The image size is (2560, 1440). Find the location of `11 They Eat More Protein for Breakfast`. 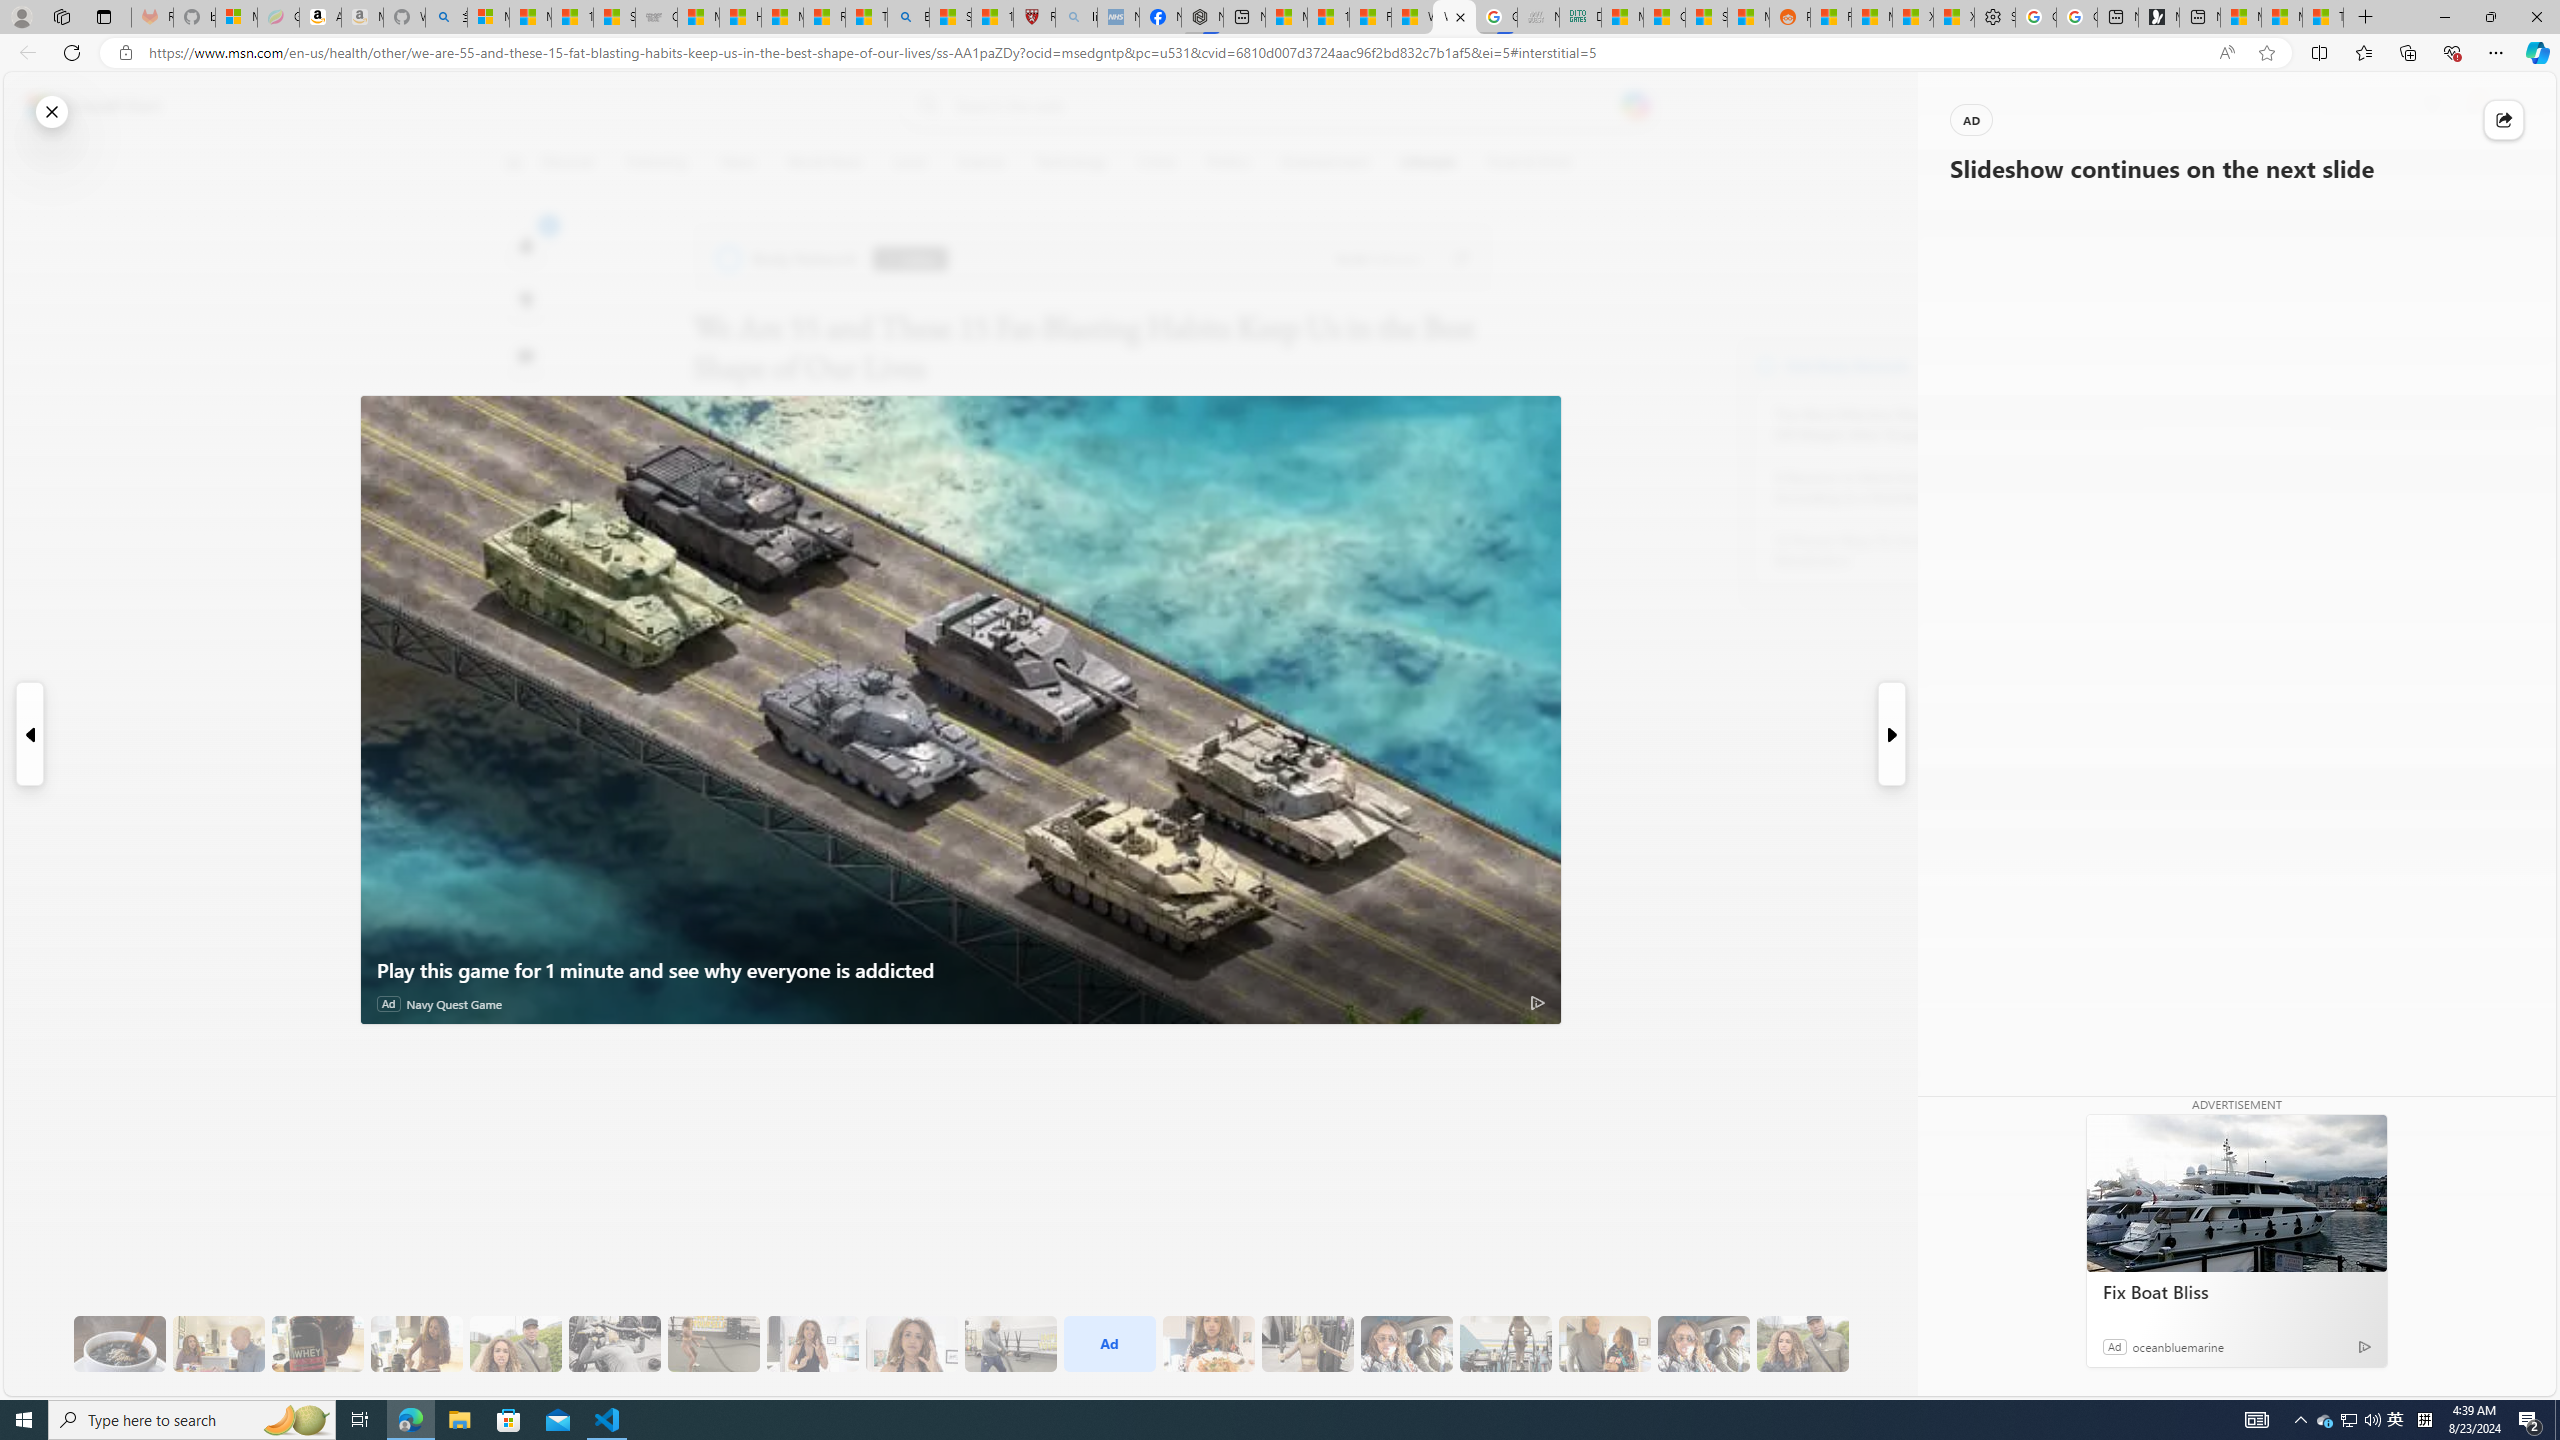

11 They Eat More Protein for Breakfast is located at coordinates (812, 1344).